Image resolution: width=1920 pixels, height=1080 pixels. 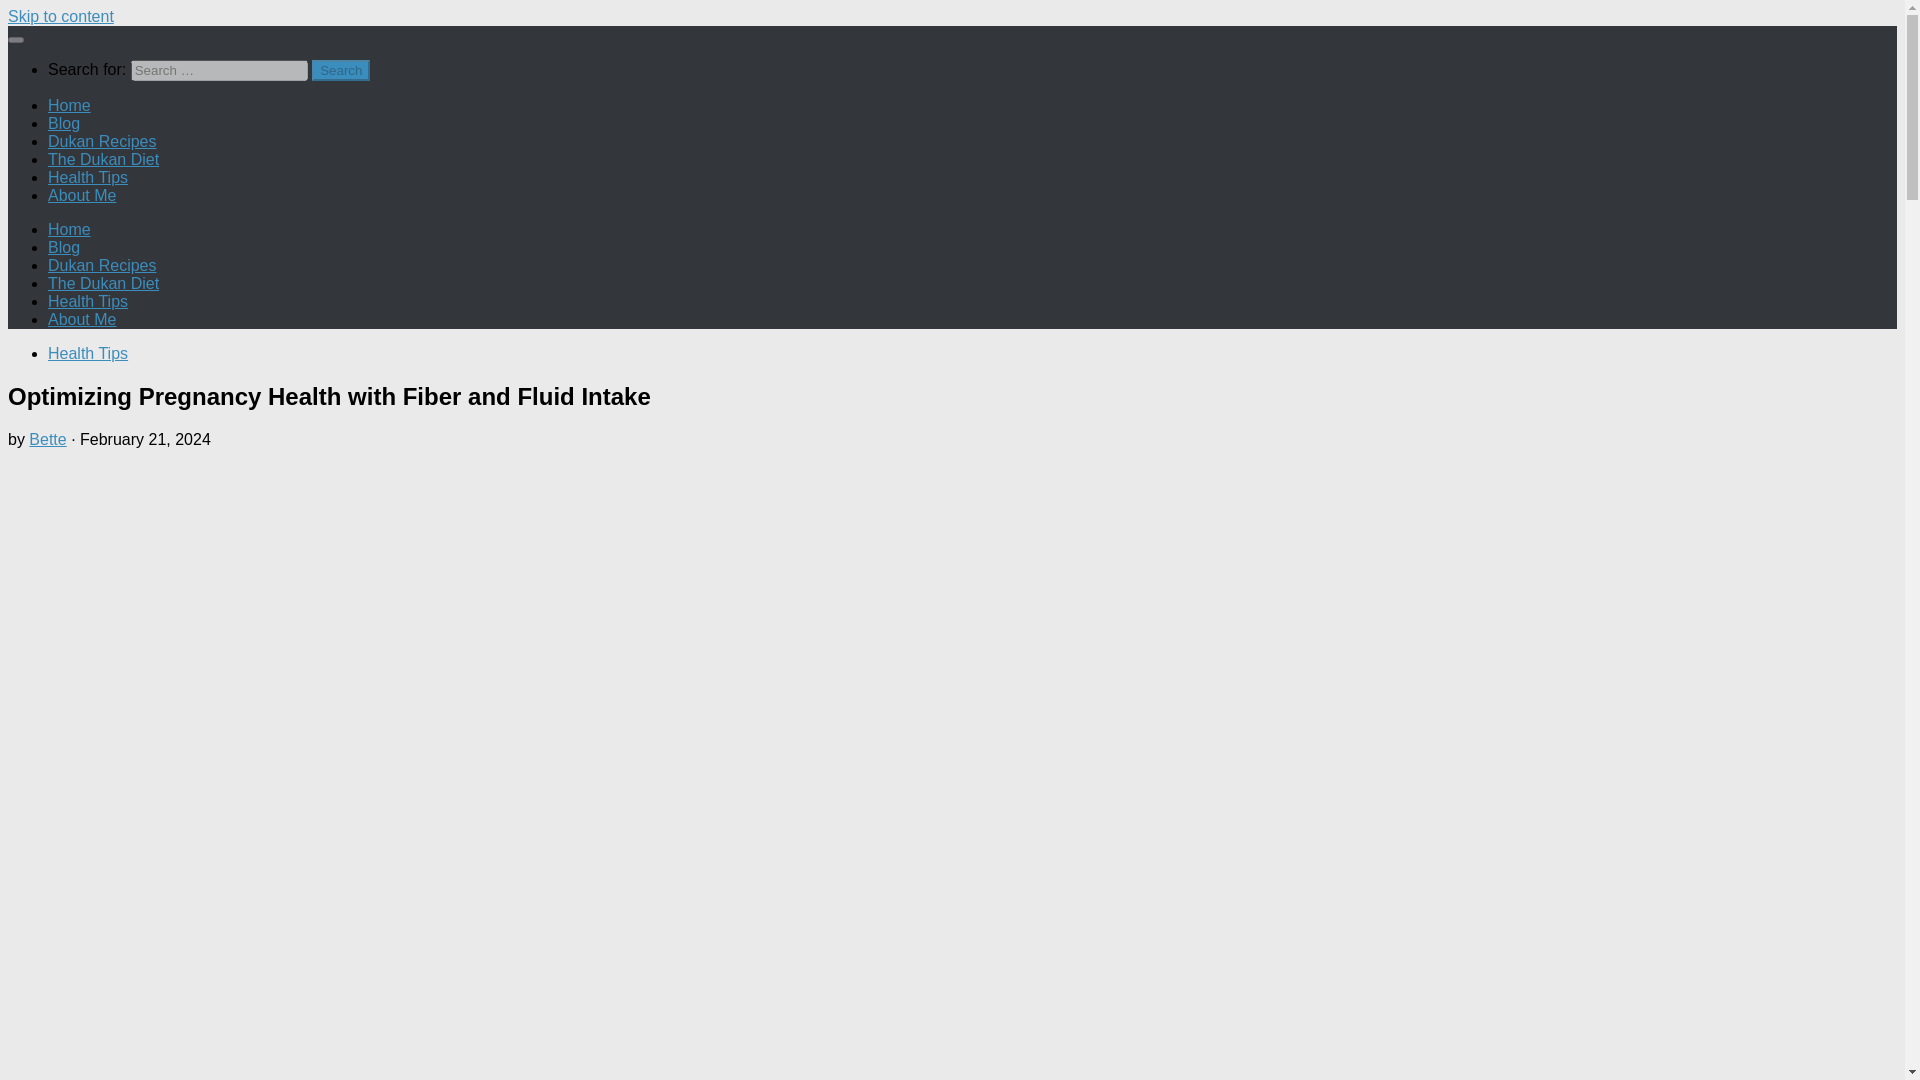 What do you see at coordinates (82, 320) in the screenshot?
I see `About Me` at bounding box center [82, 320].